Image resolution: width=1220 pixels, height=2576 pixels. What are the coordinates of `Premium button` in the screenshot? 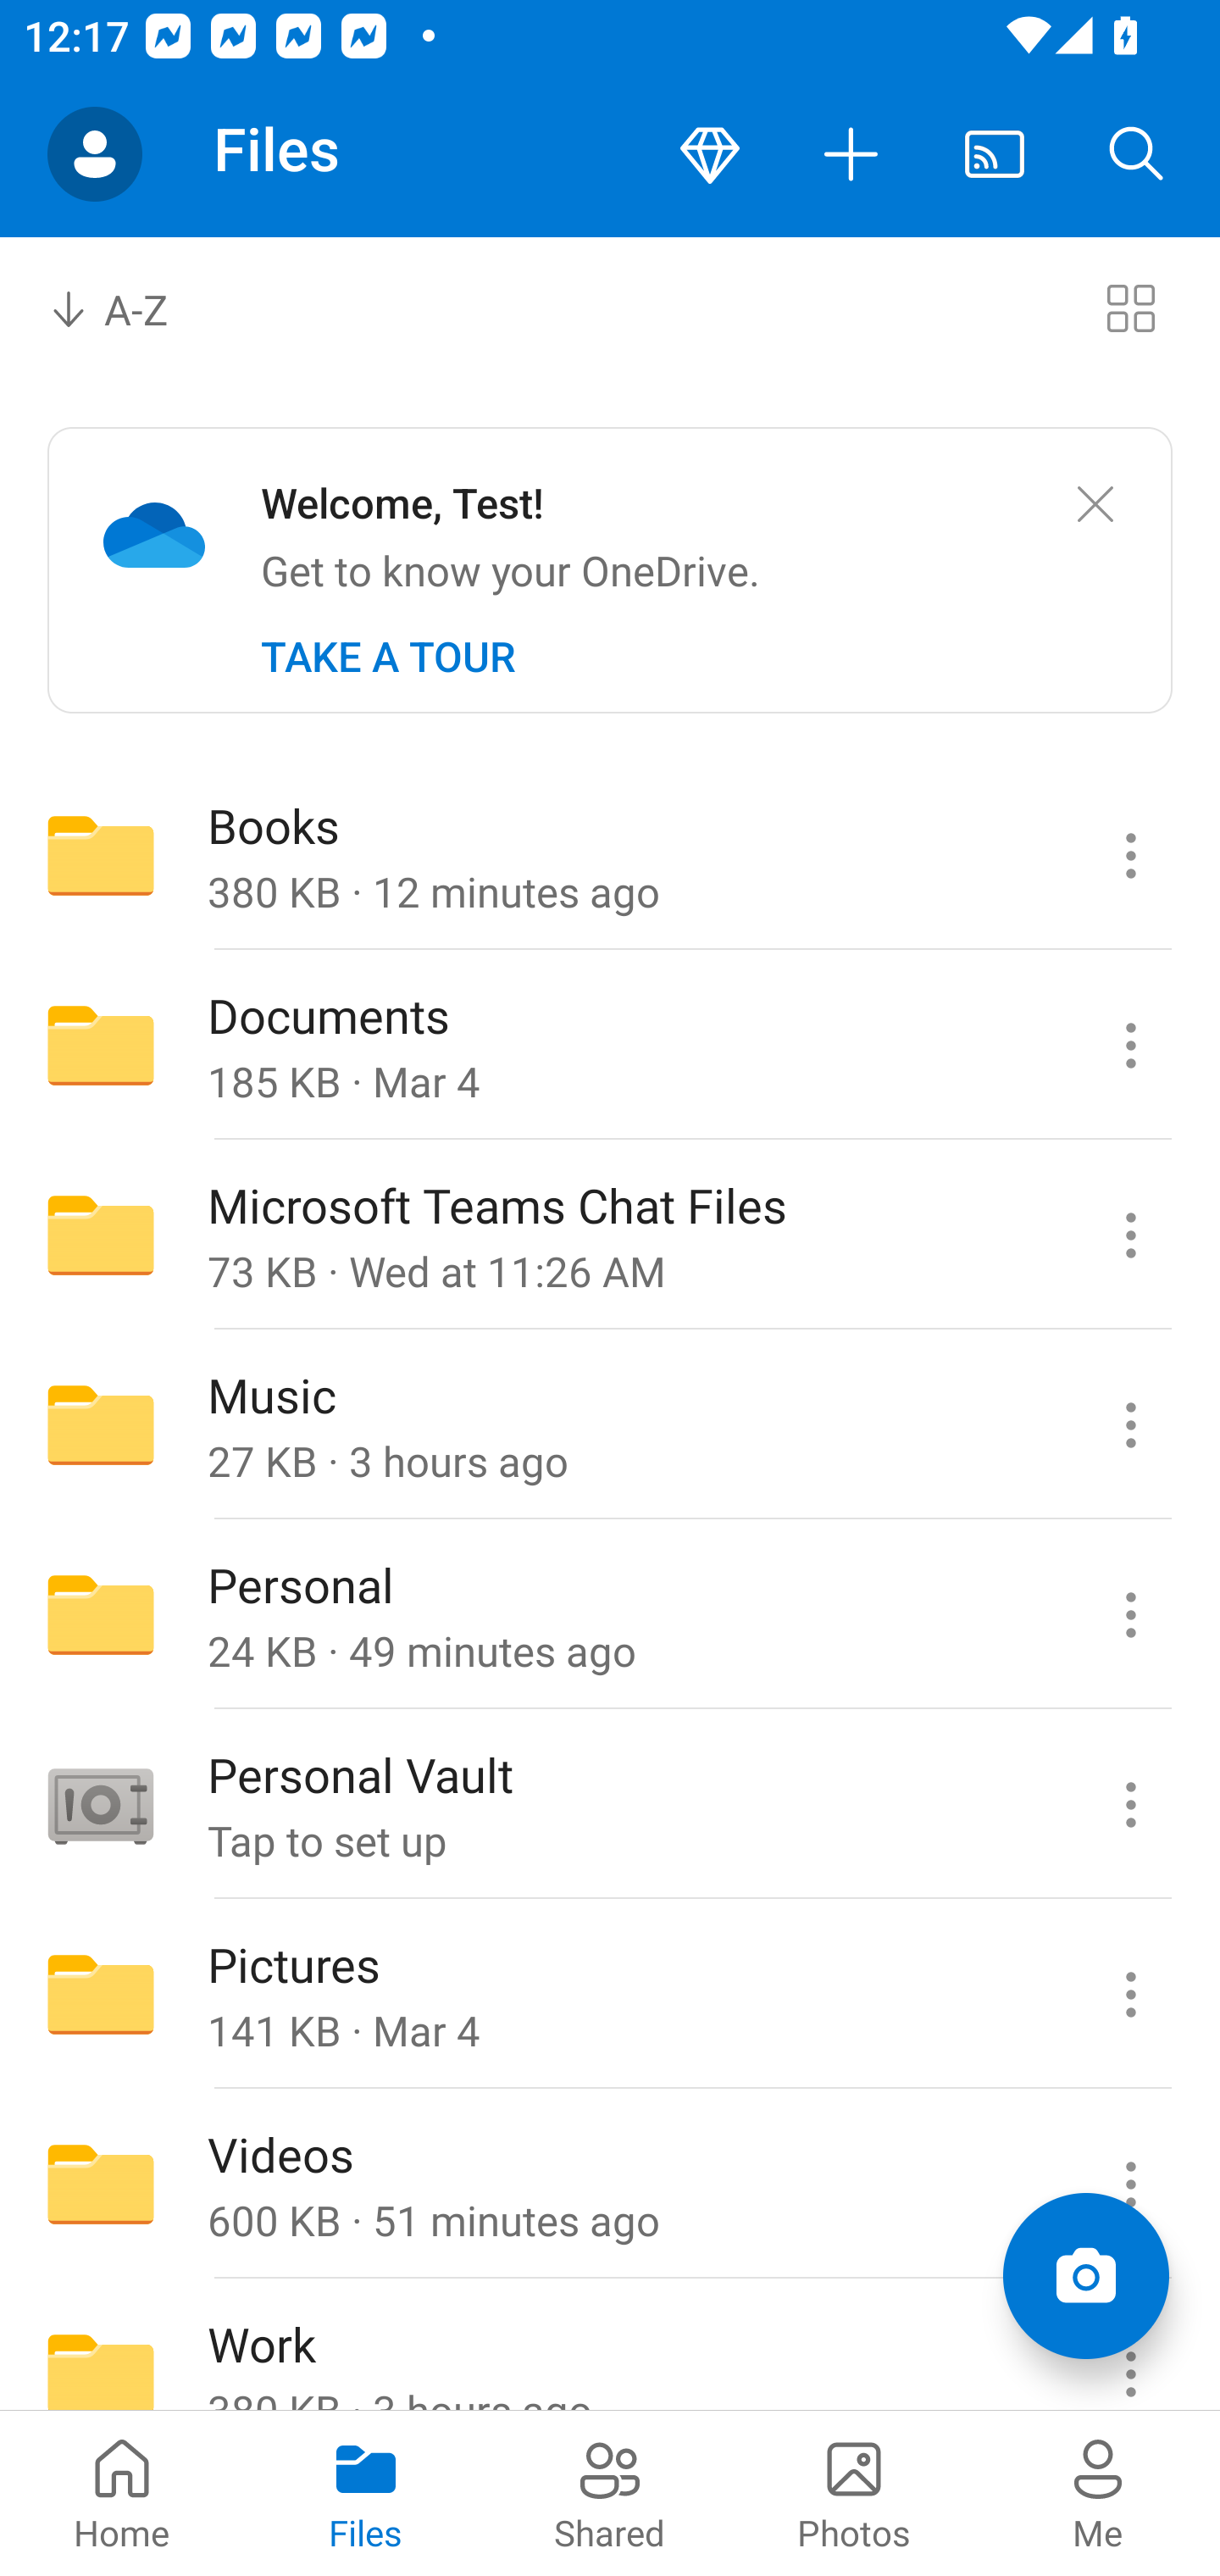 It's located at (710, 154).